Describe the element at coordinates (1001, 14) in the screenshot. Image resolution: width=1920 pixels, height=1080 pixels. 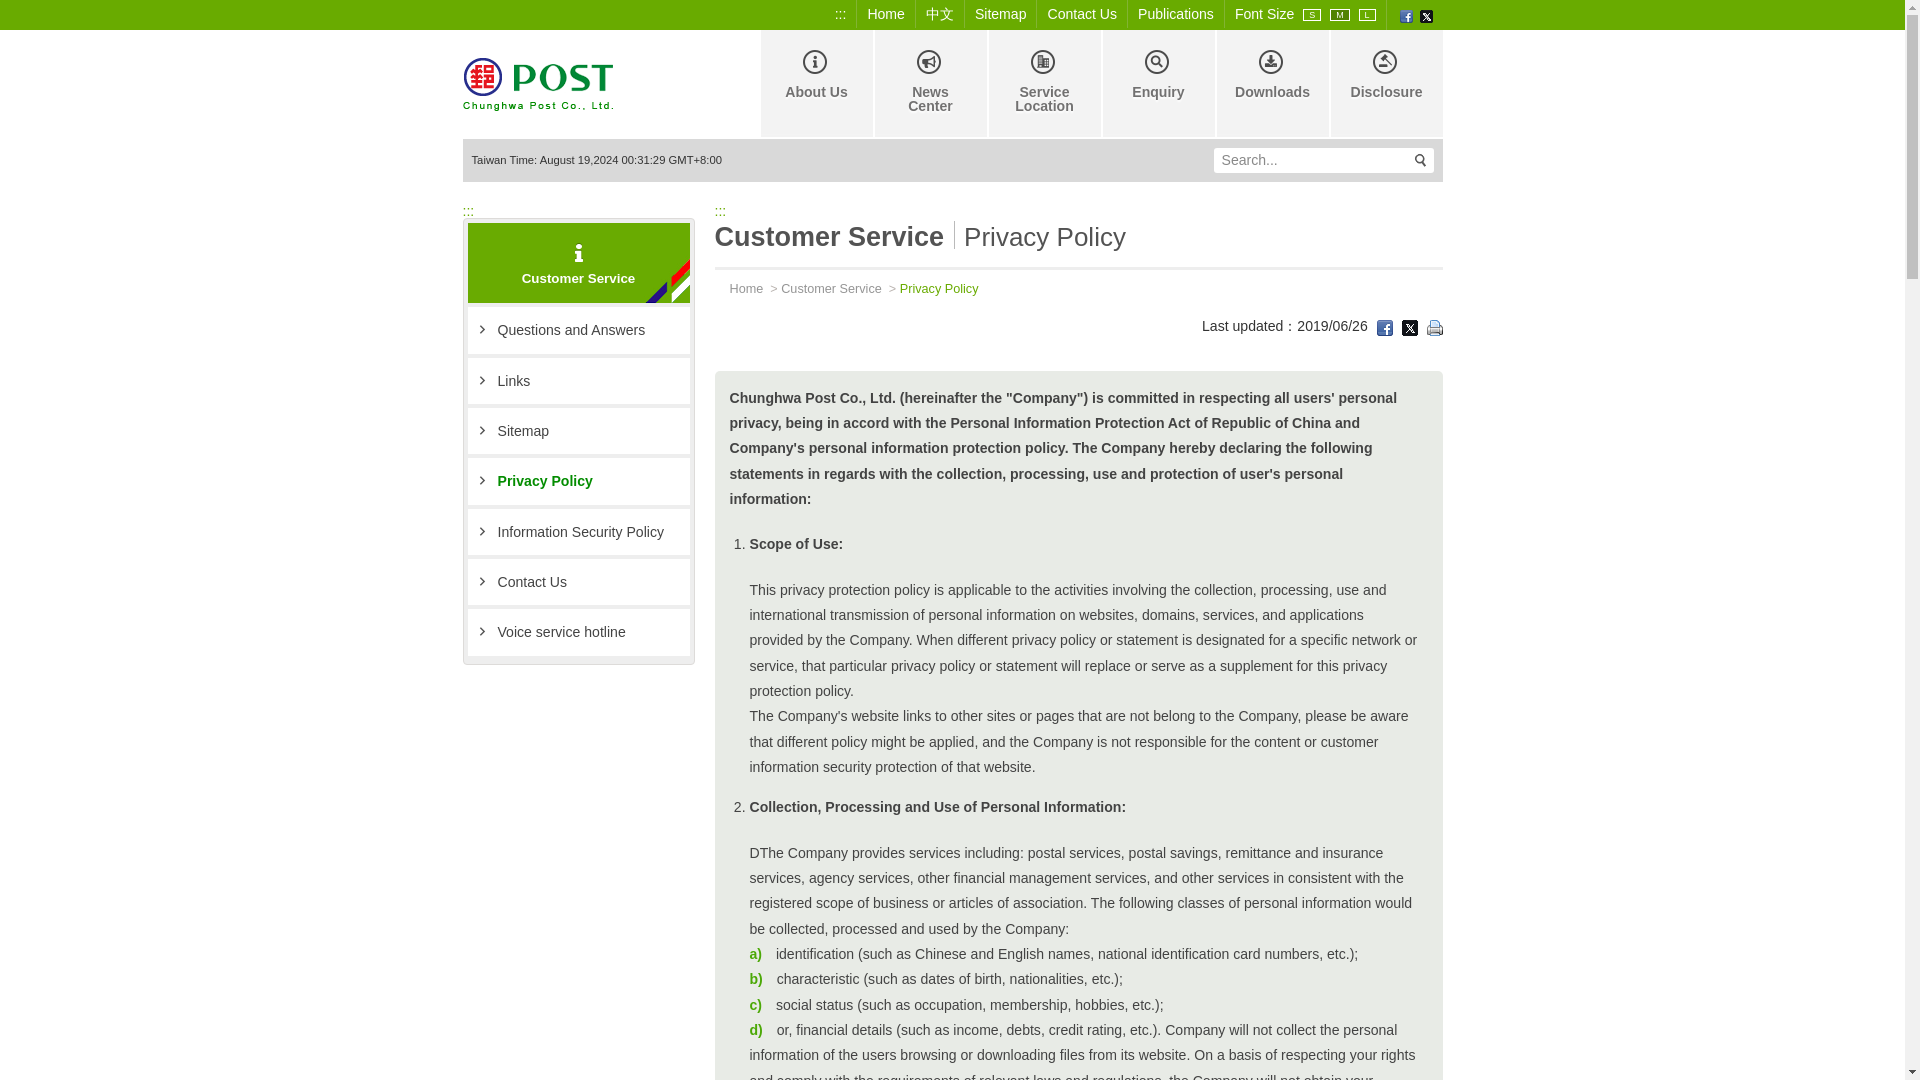
I see `Sitemap` at that location.